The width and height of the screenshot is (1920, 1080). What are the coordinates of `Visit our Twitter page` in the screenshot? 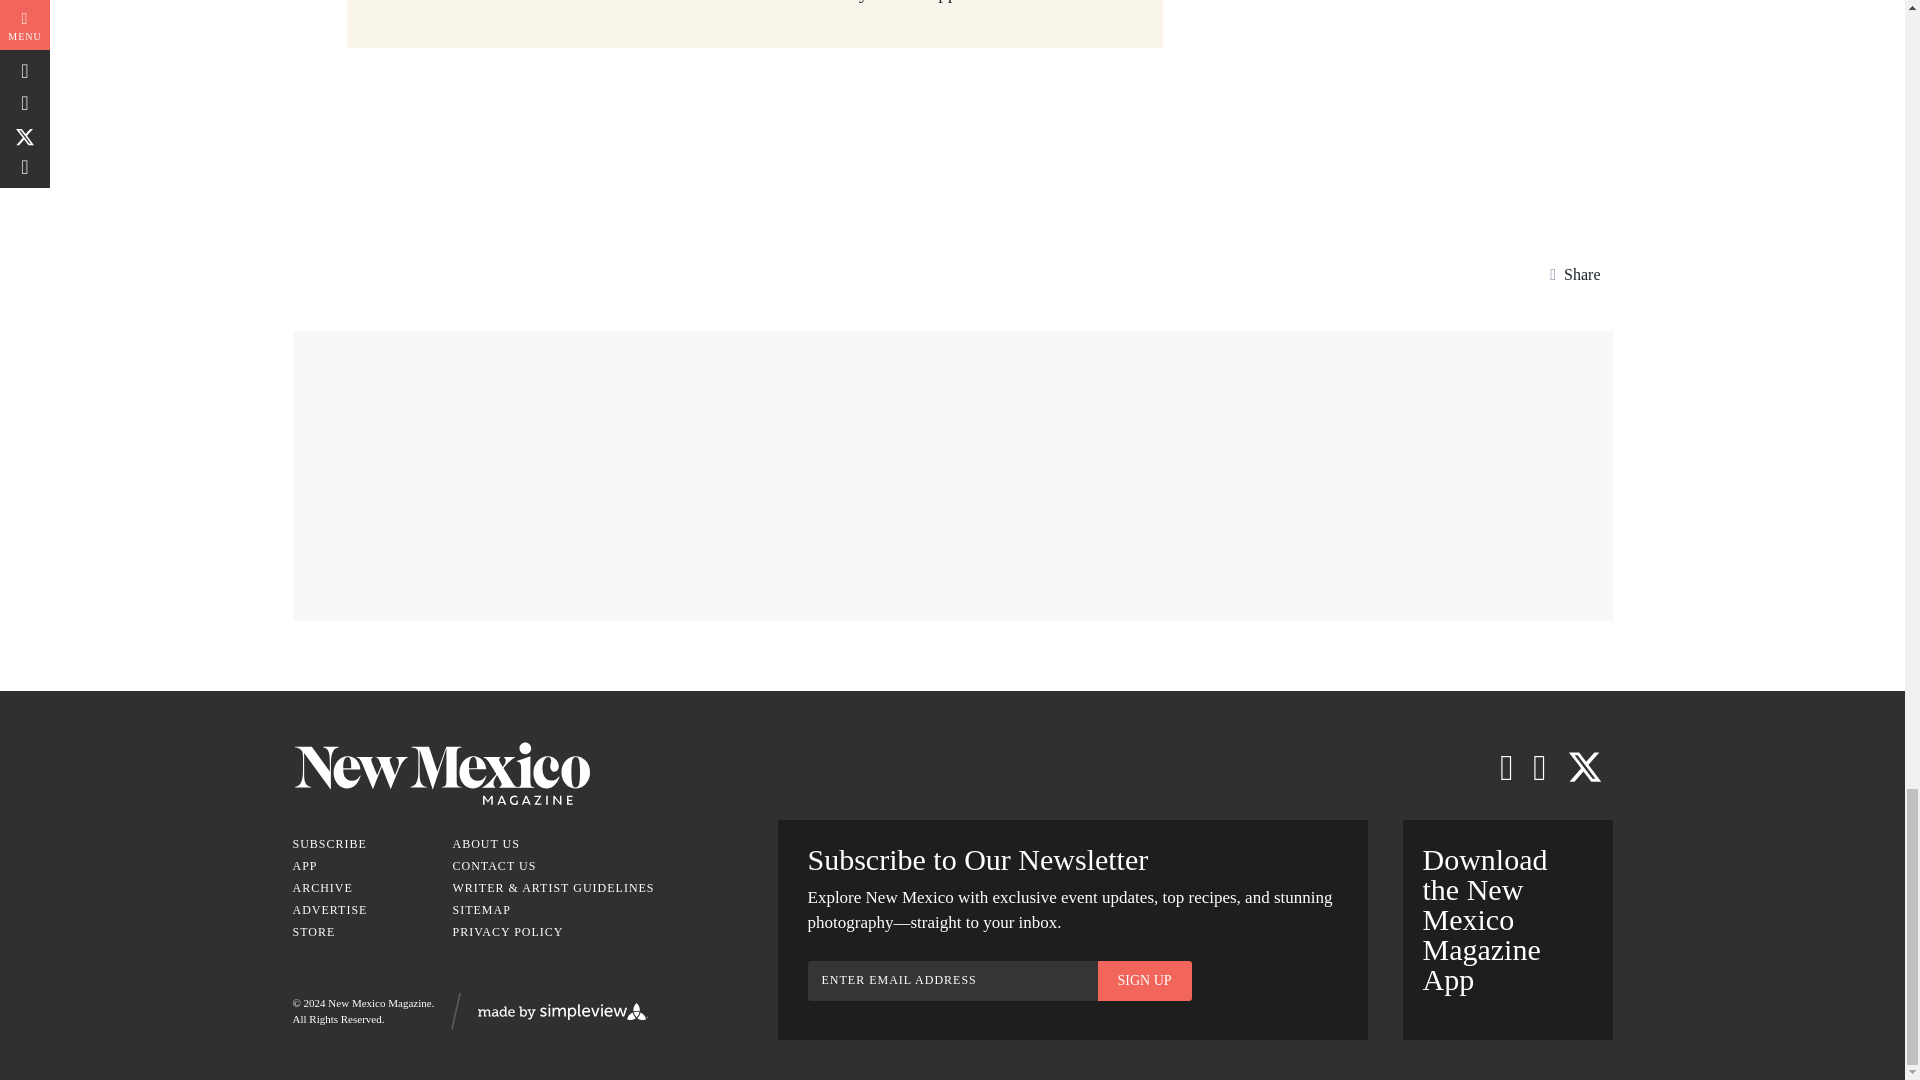 It's located at (1584, 768).